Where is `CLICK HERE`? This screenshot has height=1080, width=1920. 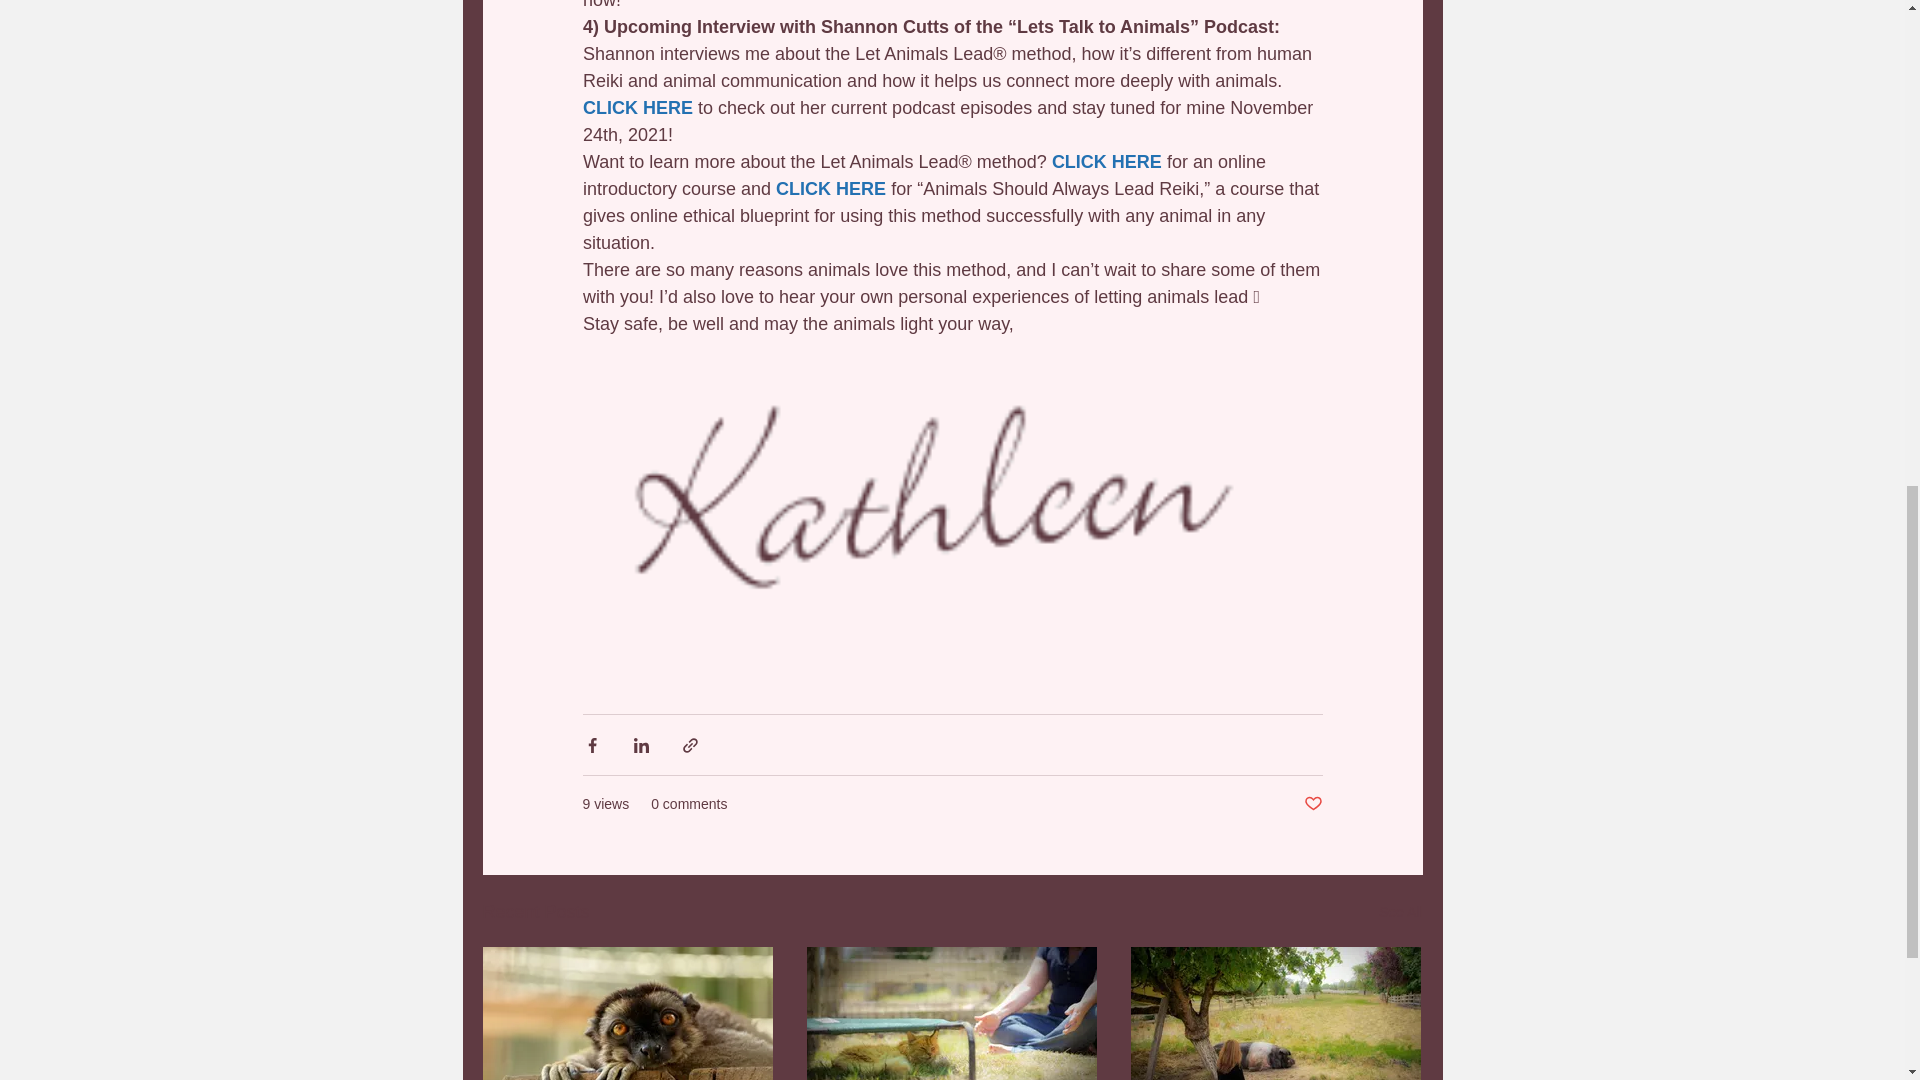
CLICK HERE is located at coordinates (1106, 162).